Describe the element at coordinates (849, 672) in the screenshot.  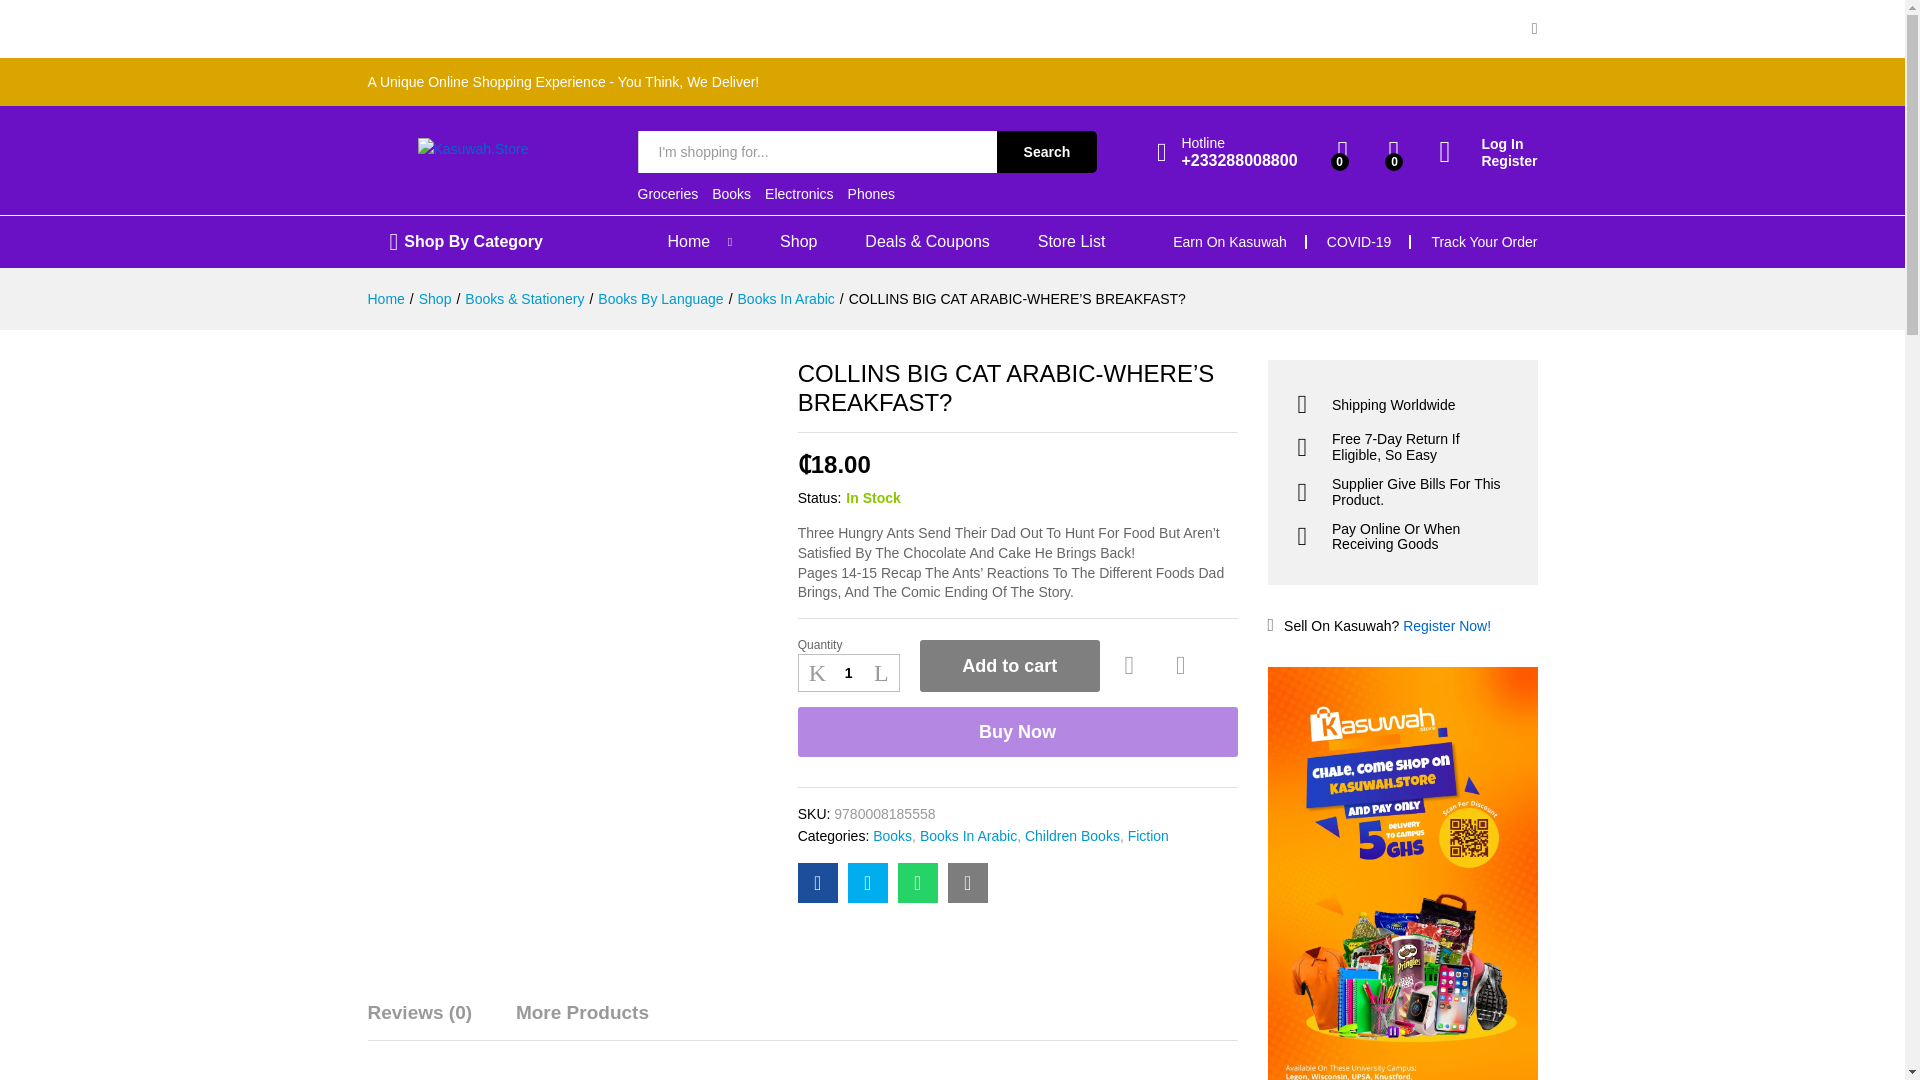
I see `Qty` at that location.